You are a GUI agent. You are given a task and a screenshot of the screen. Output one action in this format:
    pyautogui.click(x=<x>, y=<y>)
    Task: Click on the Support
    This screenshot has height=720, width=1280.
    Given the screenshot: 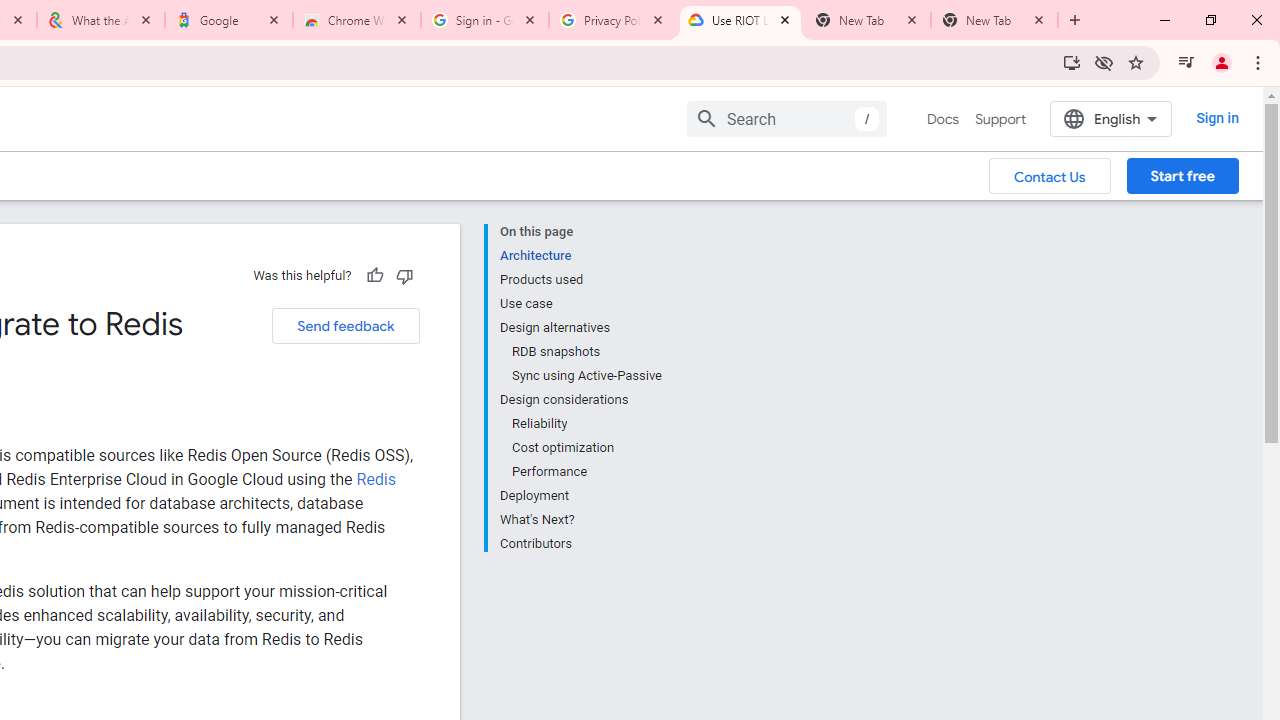 What is the action you would take?
    pyautogui.click(x=1000, y=119)
    